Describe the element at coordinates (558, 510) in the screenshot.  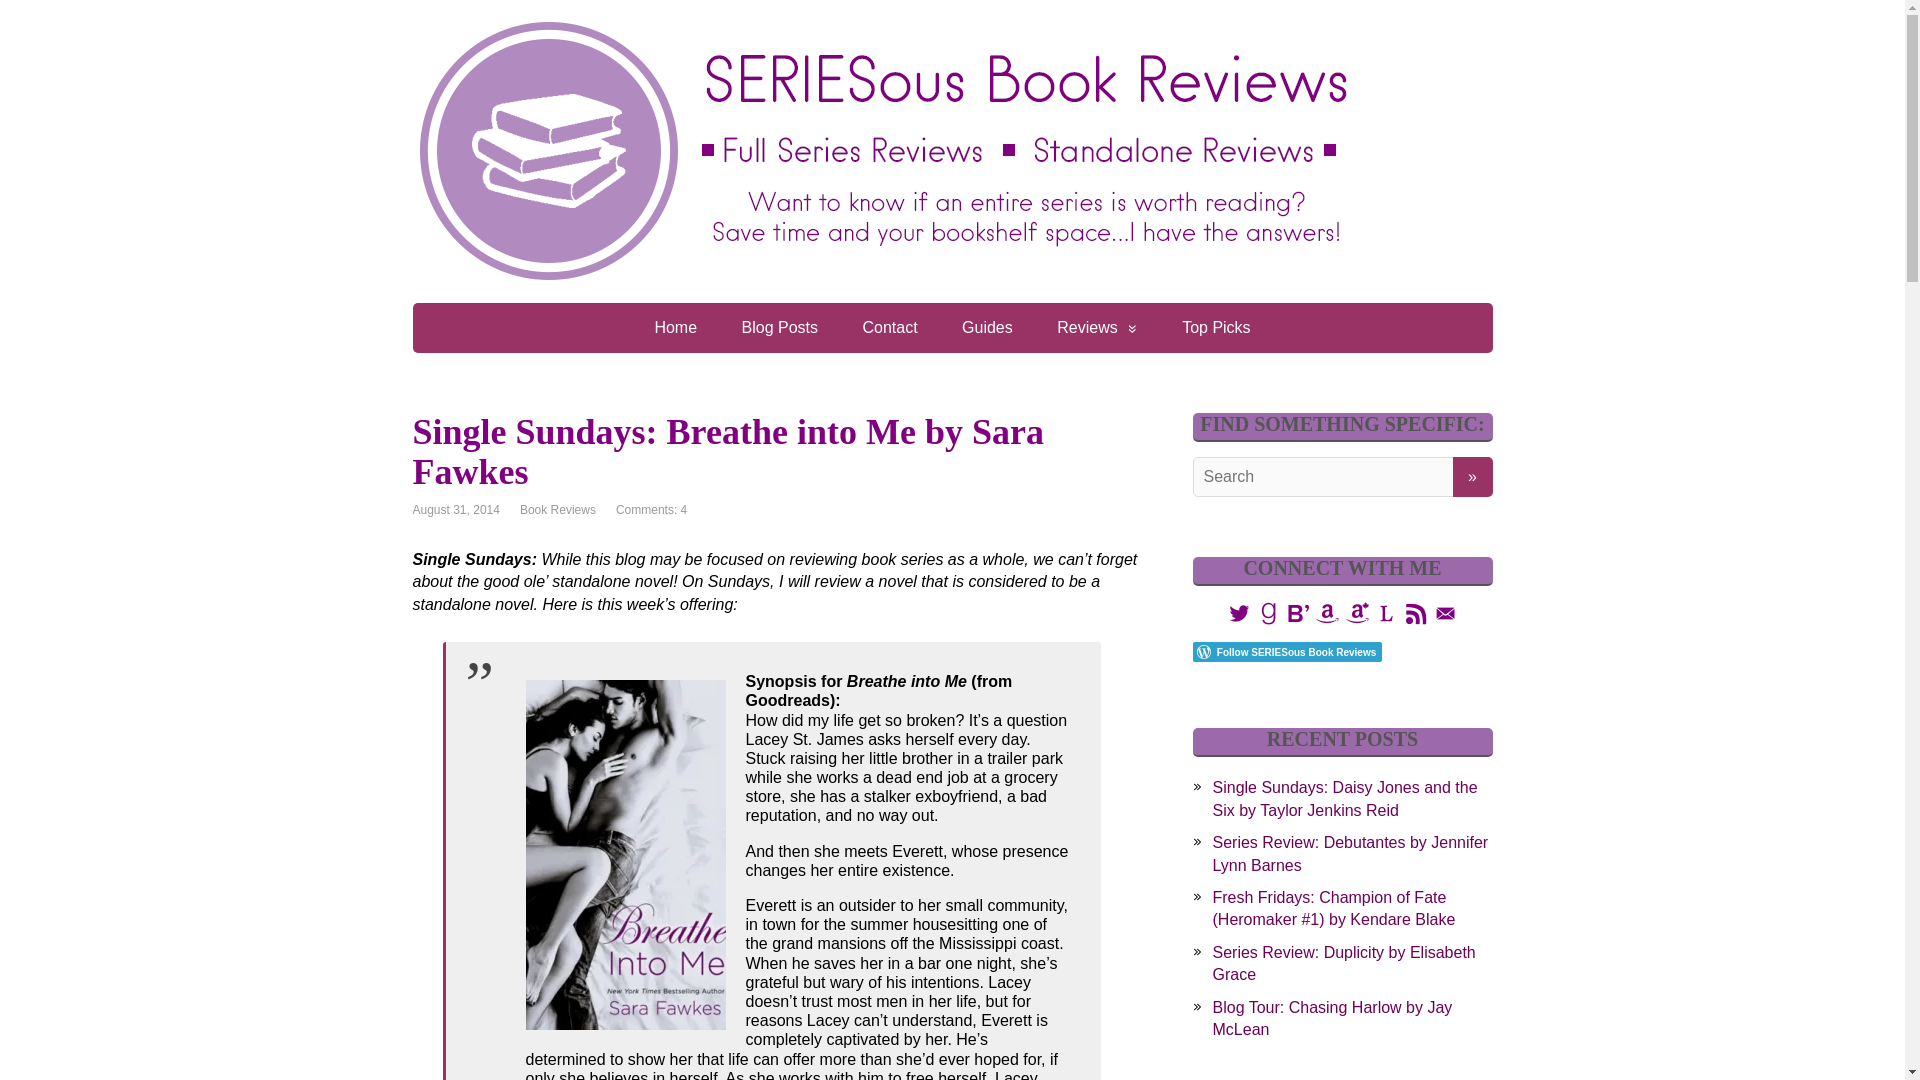
I see `Book Reviews` at that location.